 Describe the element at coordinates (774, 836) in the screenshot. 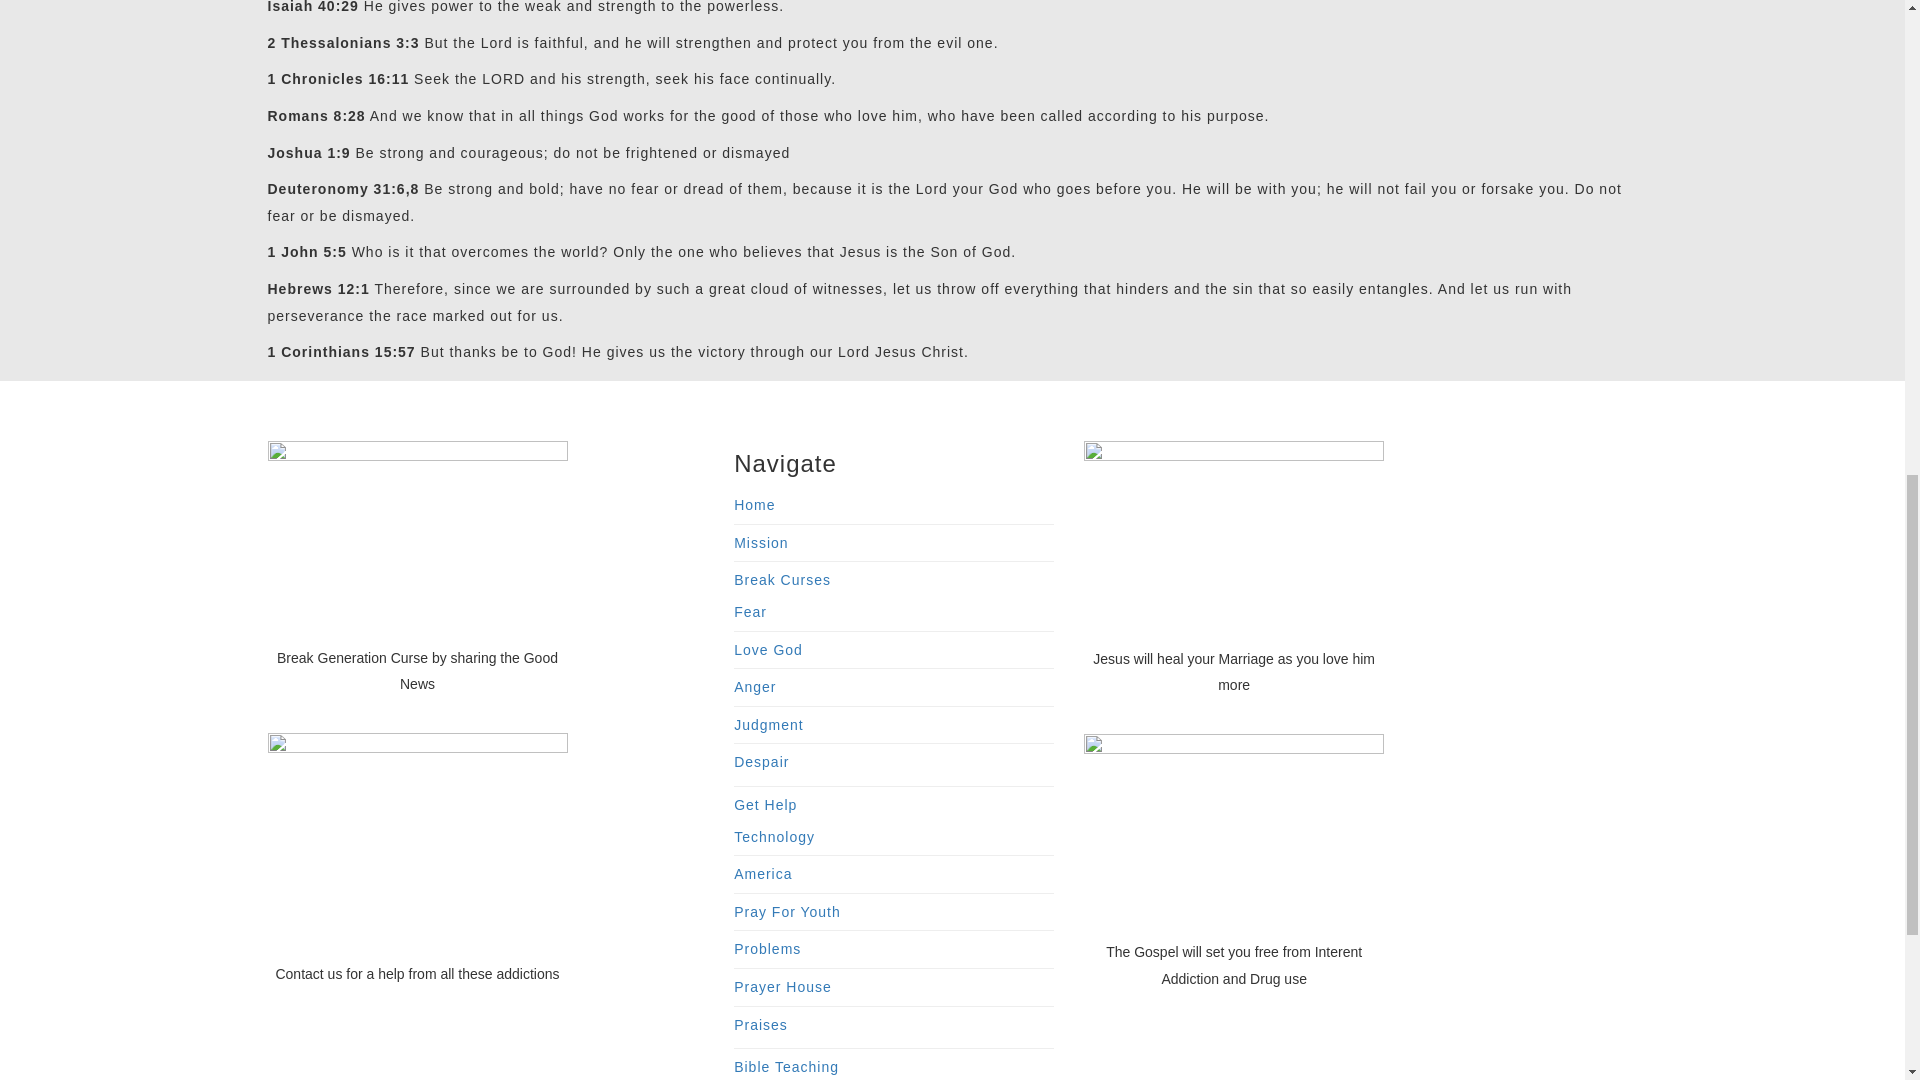

I see `Technology` at that location.